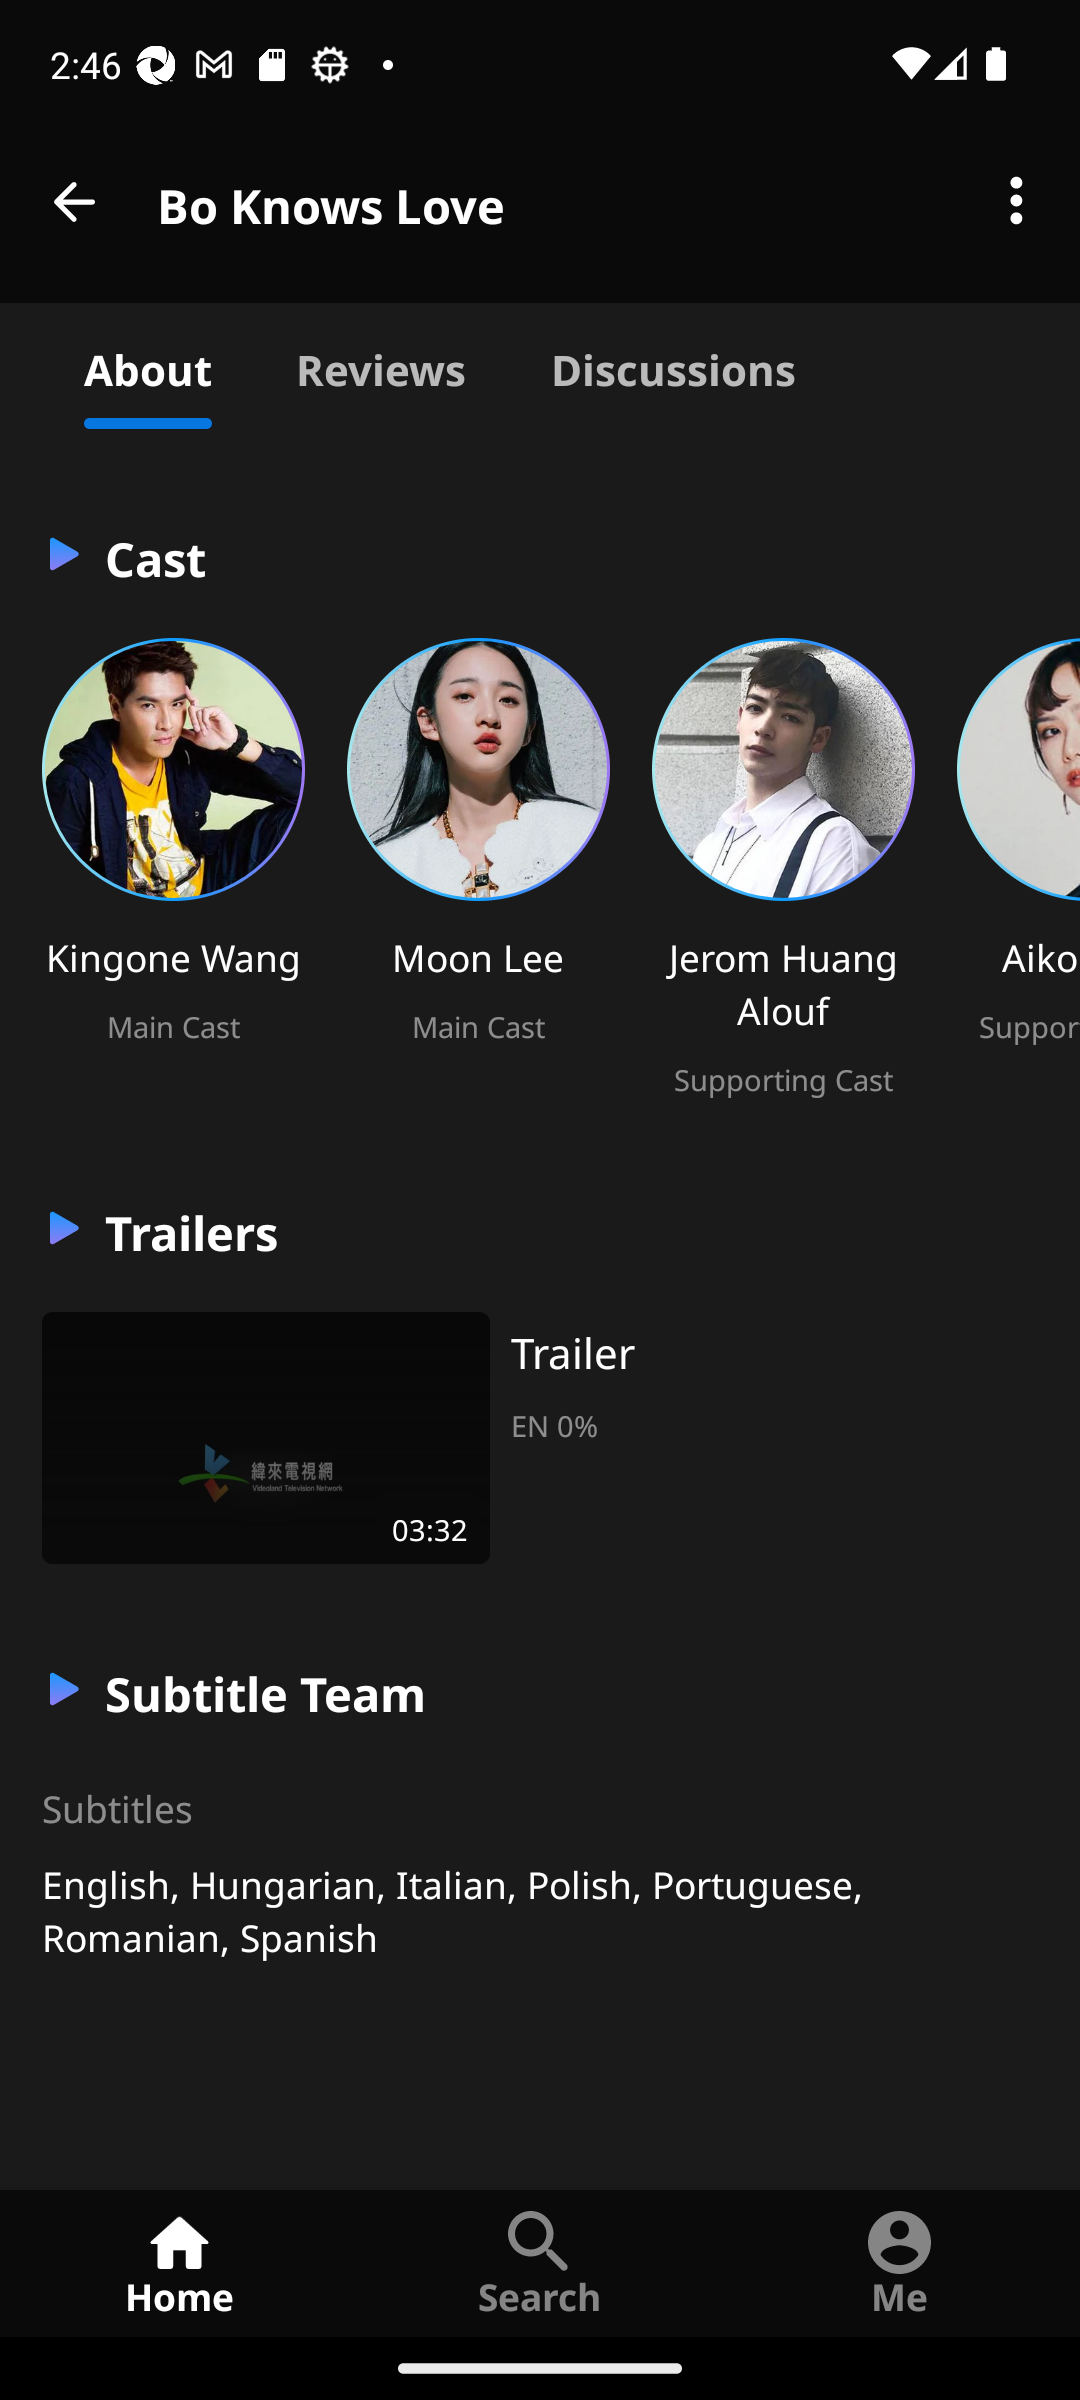  What do you see at coordinates (540, 2262) in the screenshot?
I see `Search` at bounding box center [540, 2262].